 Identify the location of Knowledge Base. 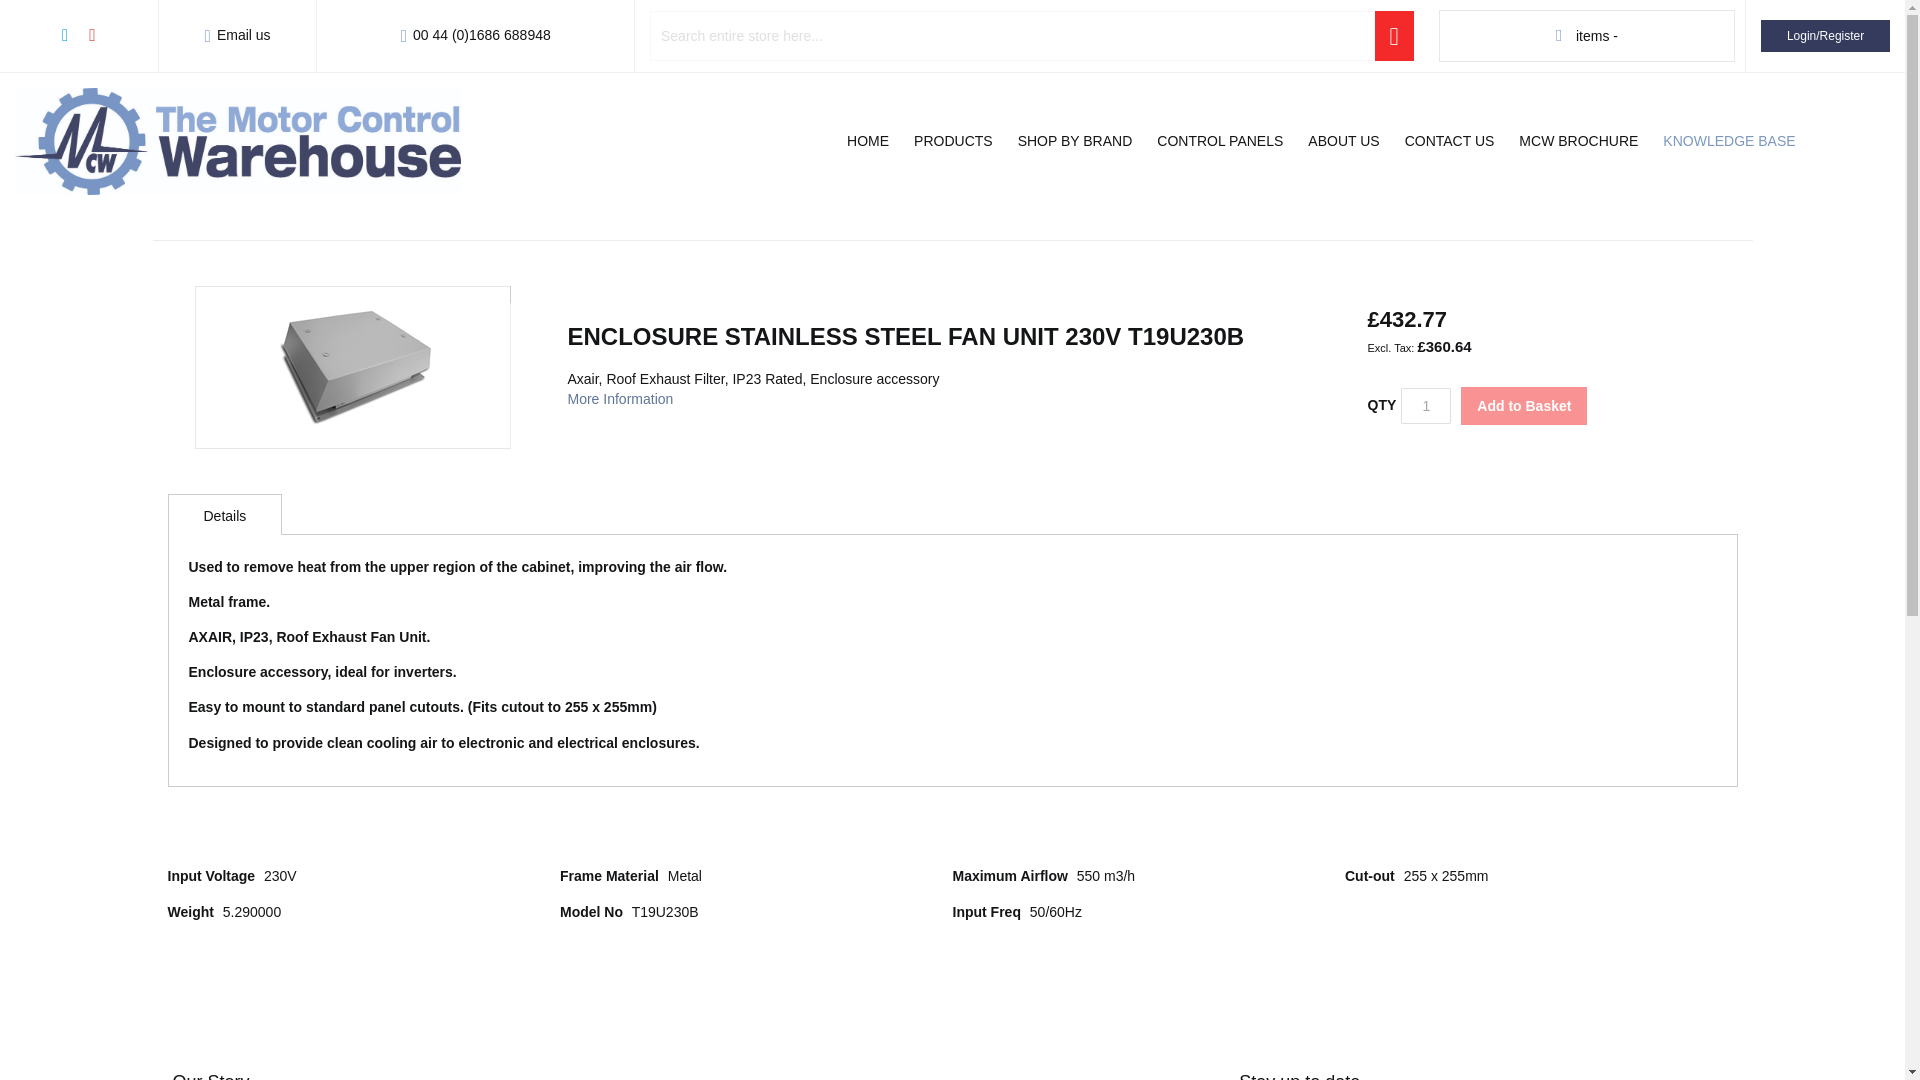
(1728, 140).